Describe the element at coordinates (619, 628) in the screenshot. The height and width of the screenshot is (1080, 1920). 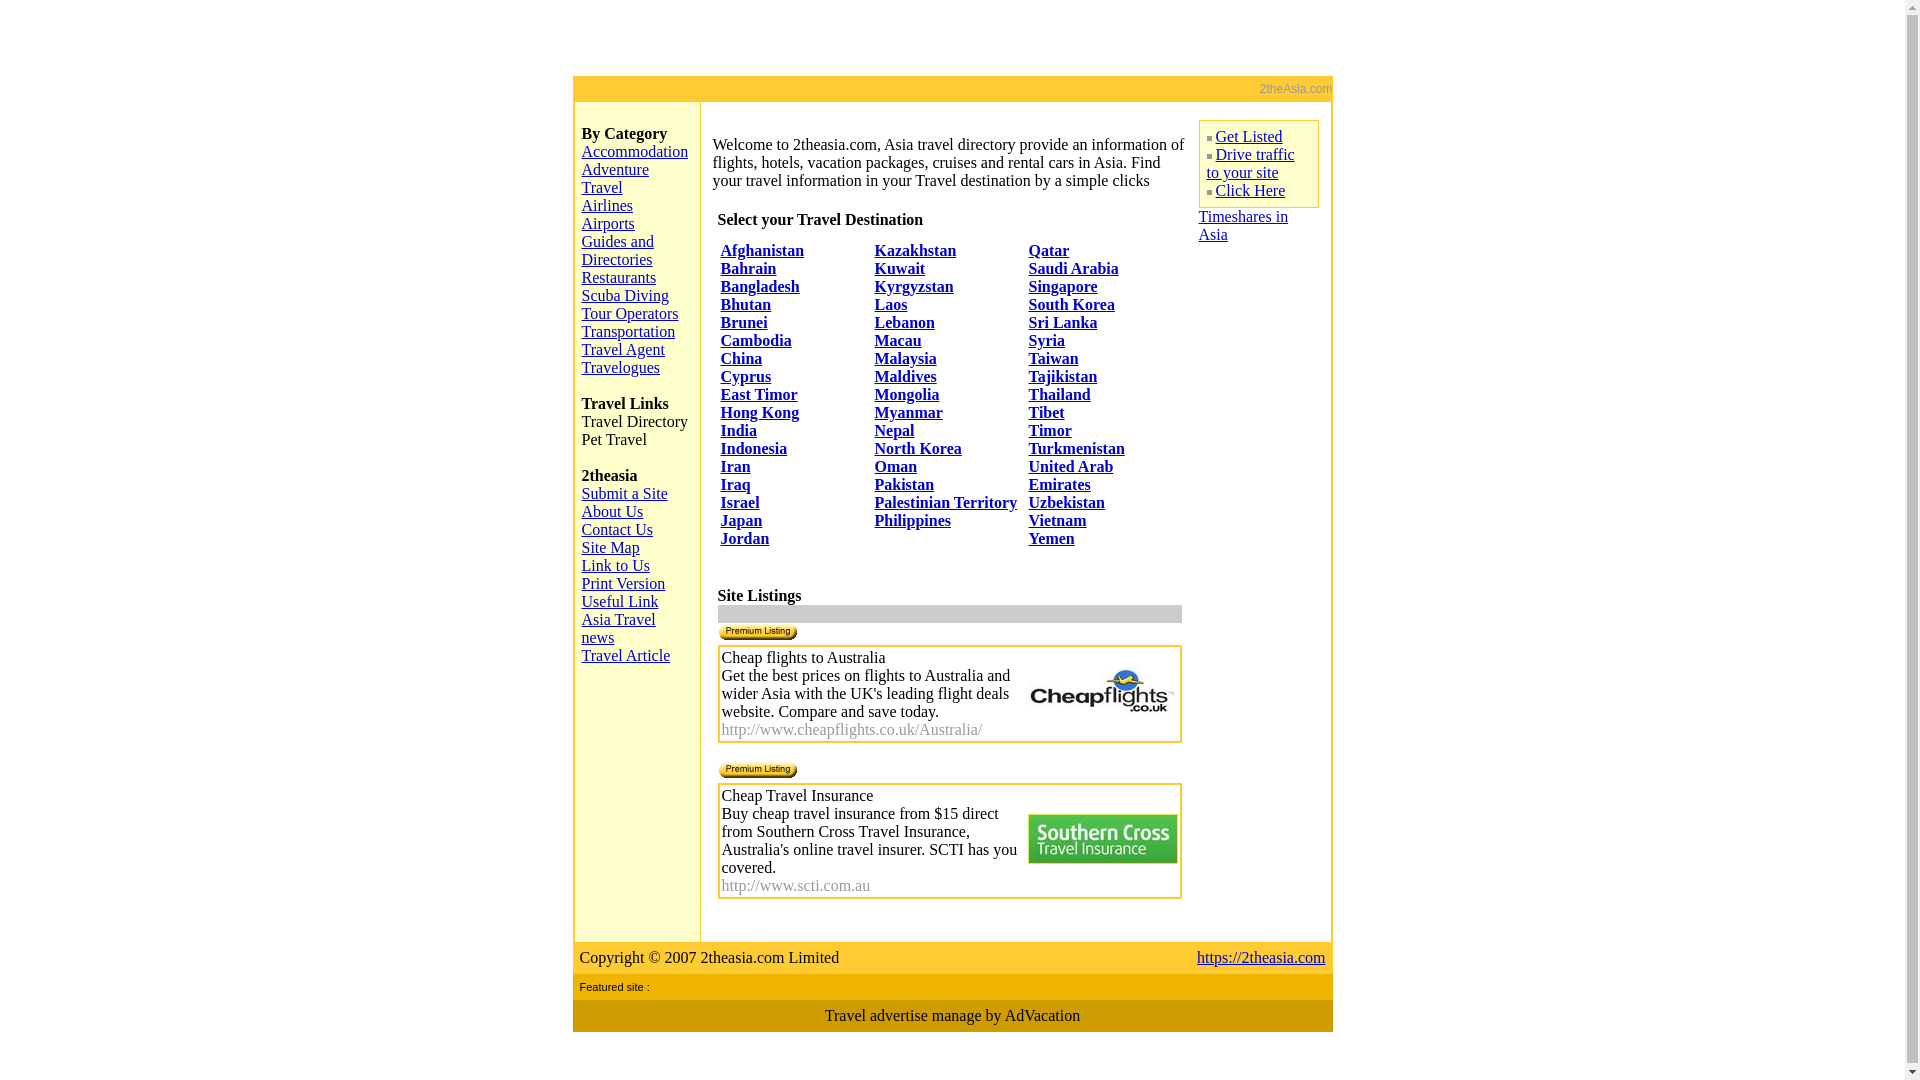
I see `Asia Travel news` at that location.